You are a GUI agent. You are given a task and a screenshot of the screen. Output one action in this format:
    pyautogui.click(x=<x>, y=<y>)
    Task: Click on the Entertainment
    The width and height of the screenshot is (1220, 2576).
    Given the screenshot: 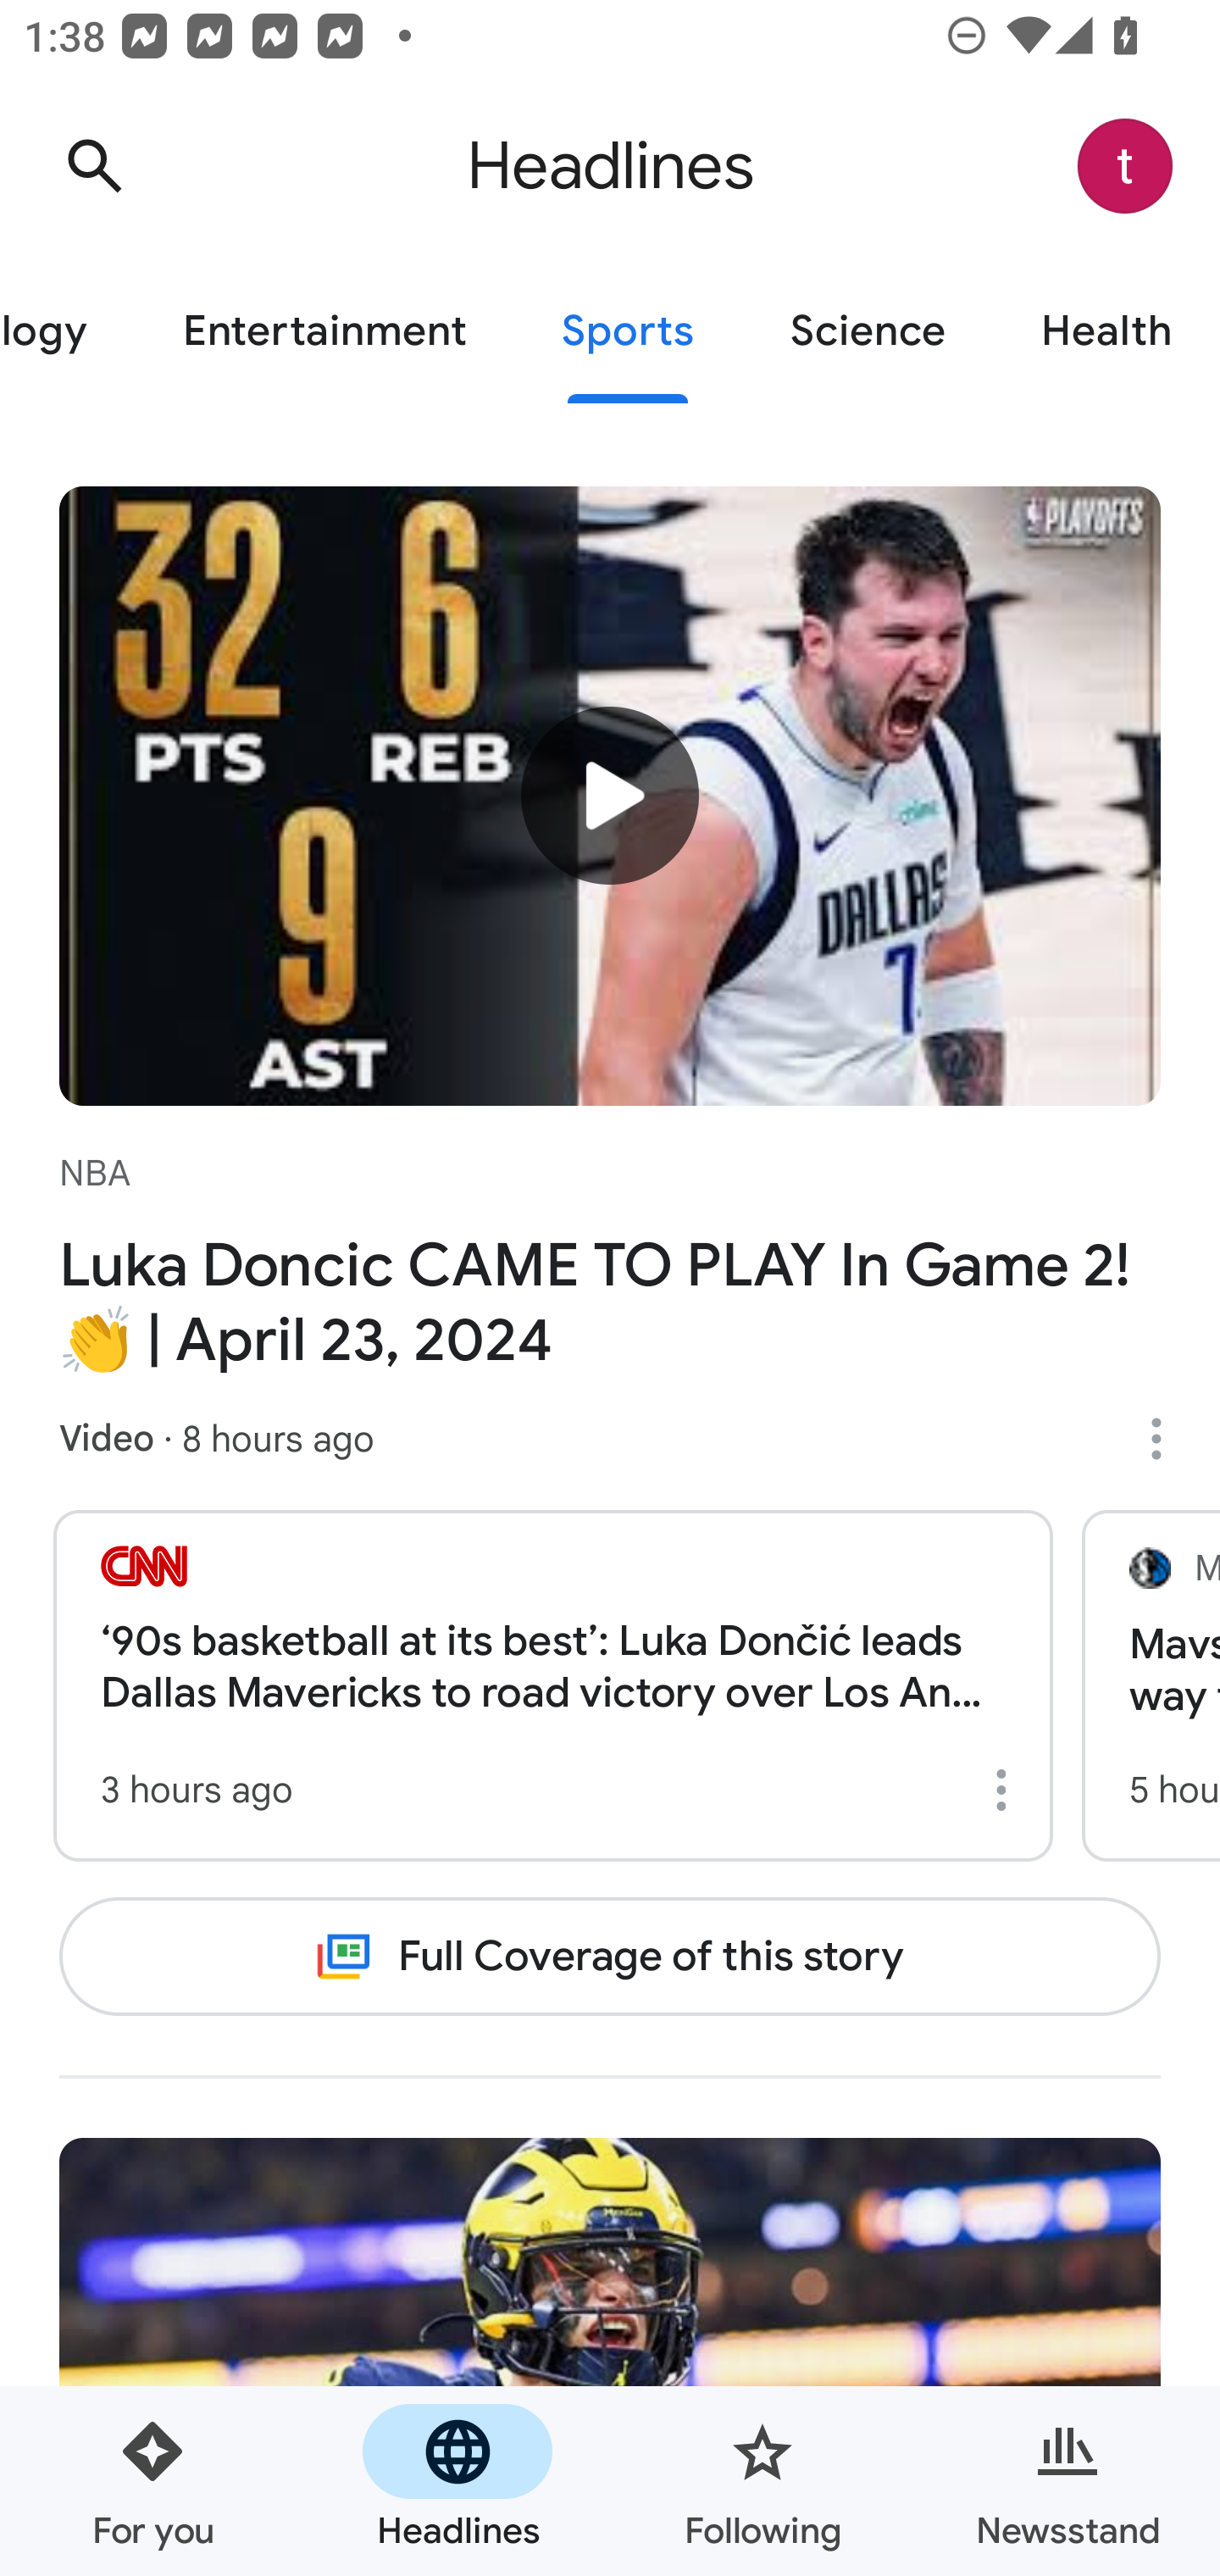 What is the action you would take?
    pyautogui.click(x=324, y=332)
    